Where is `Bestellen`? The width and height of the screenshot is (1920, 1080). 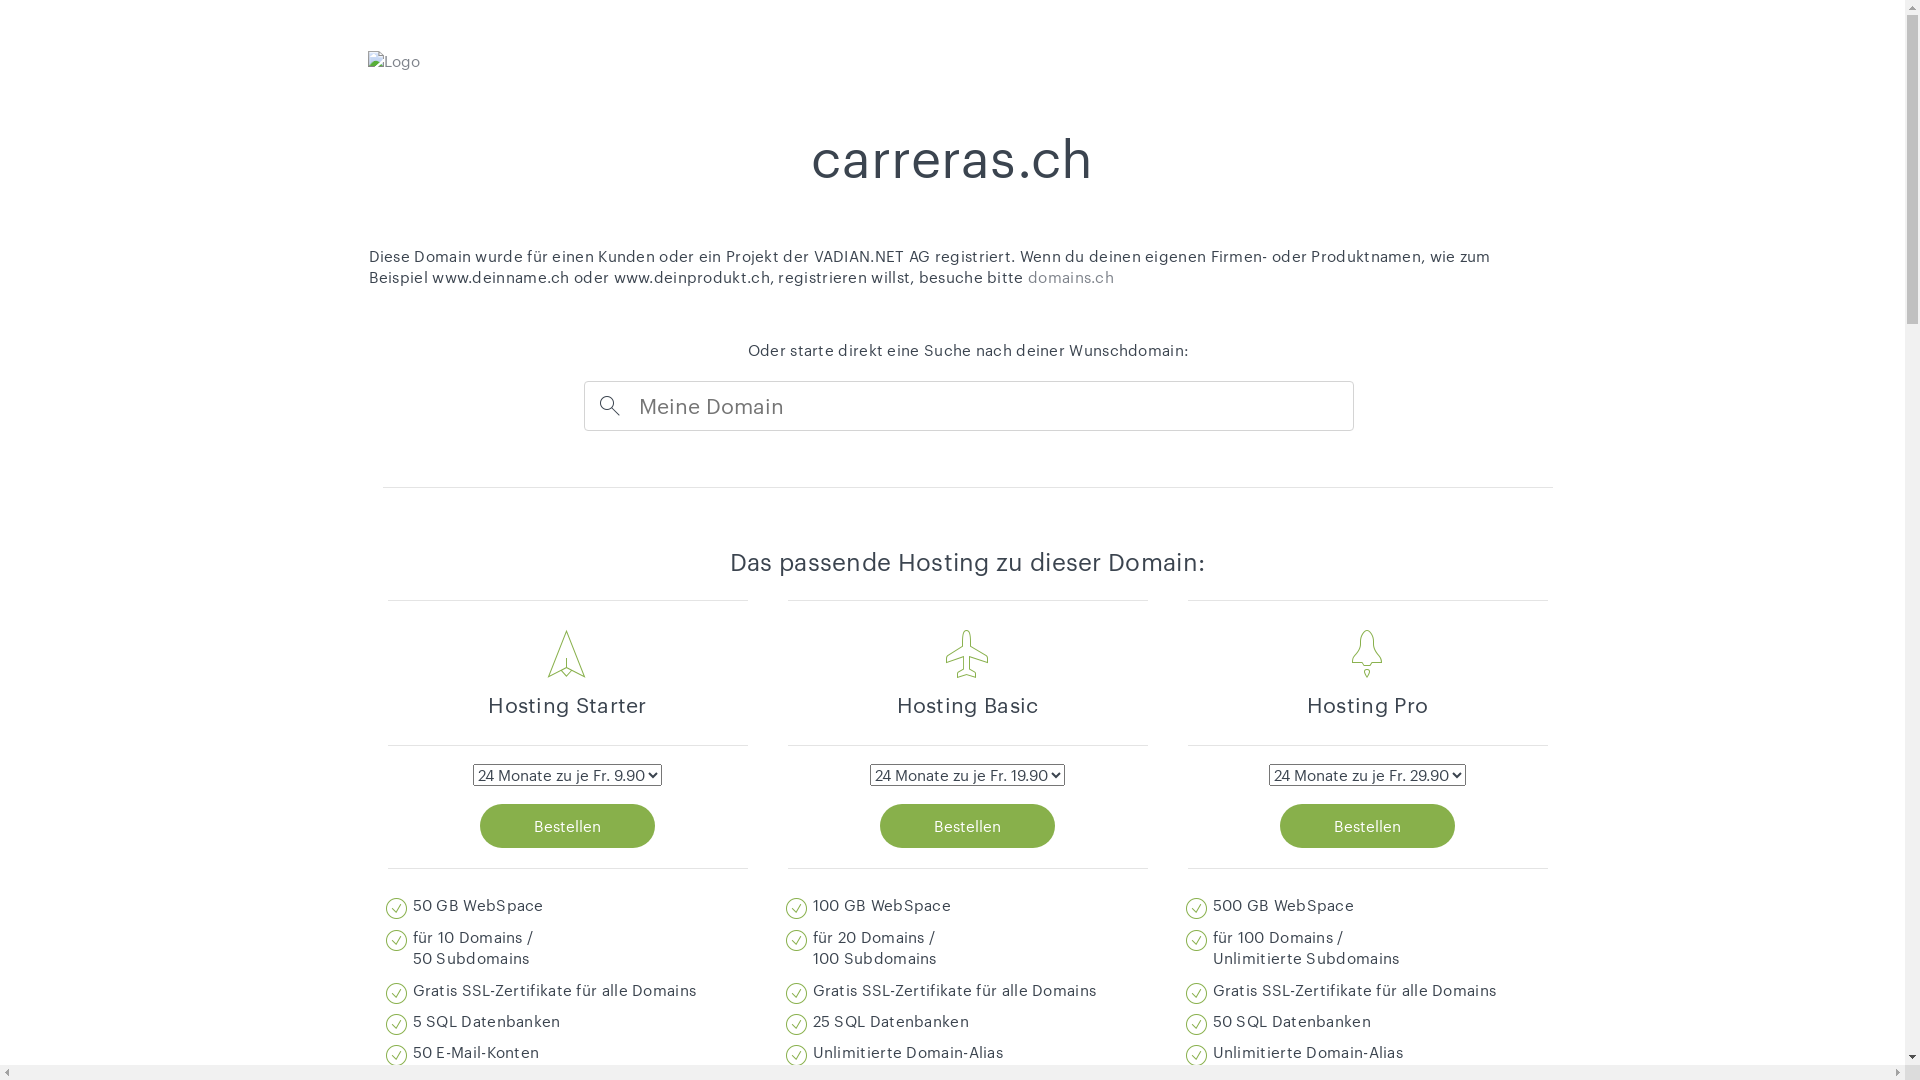
Bestellen is located at coordinates (968, 826).